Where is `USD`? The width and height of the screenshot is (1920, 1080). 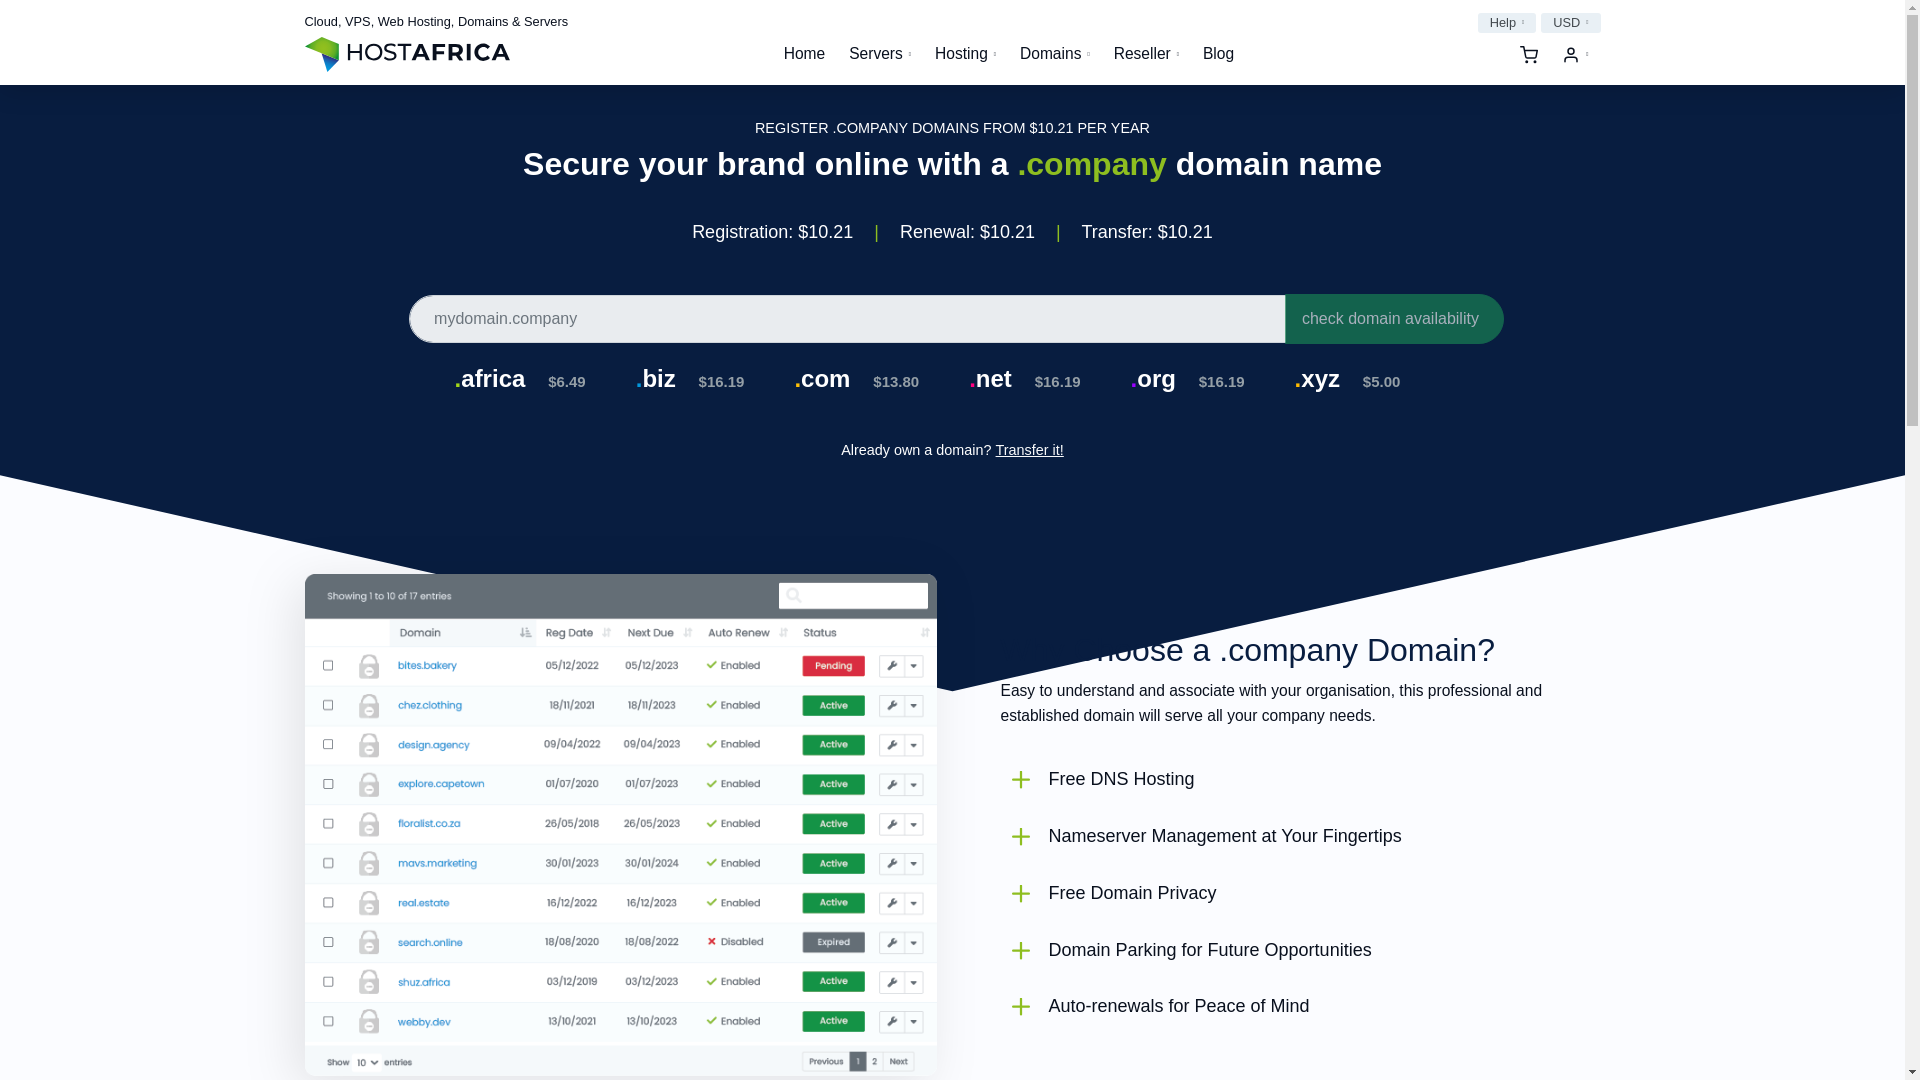 USD is located at coordinates (1570, 22).